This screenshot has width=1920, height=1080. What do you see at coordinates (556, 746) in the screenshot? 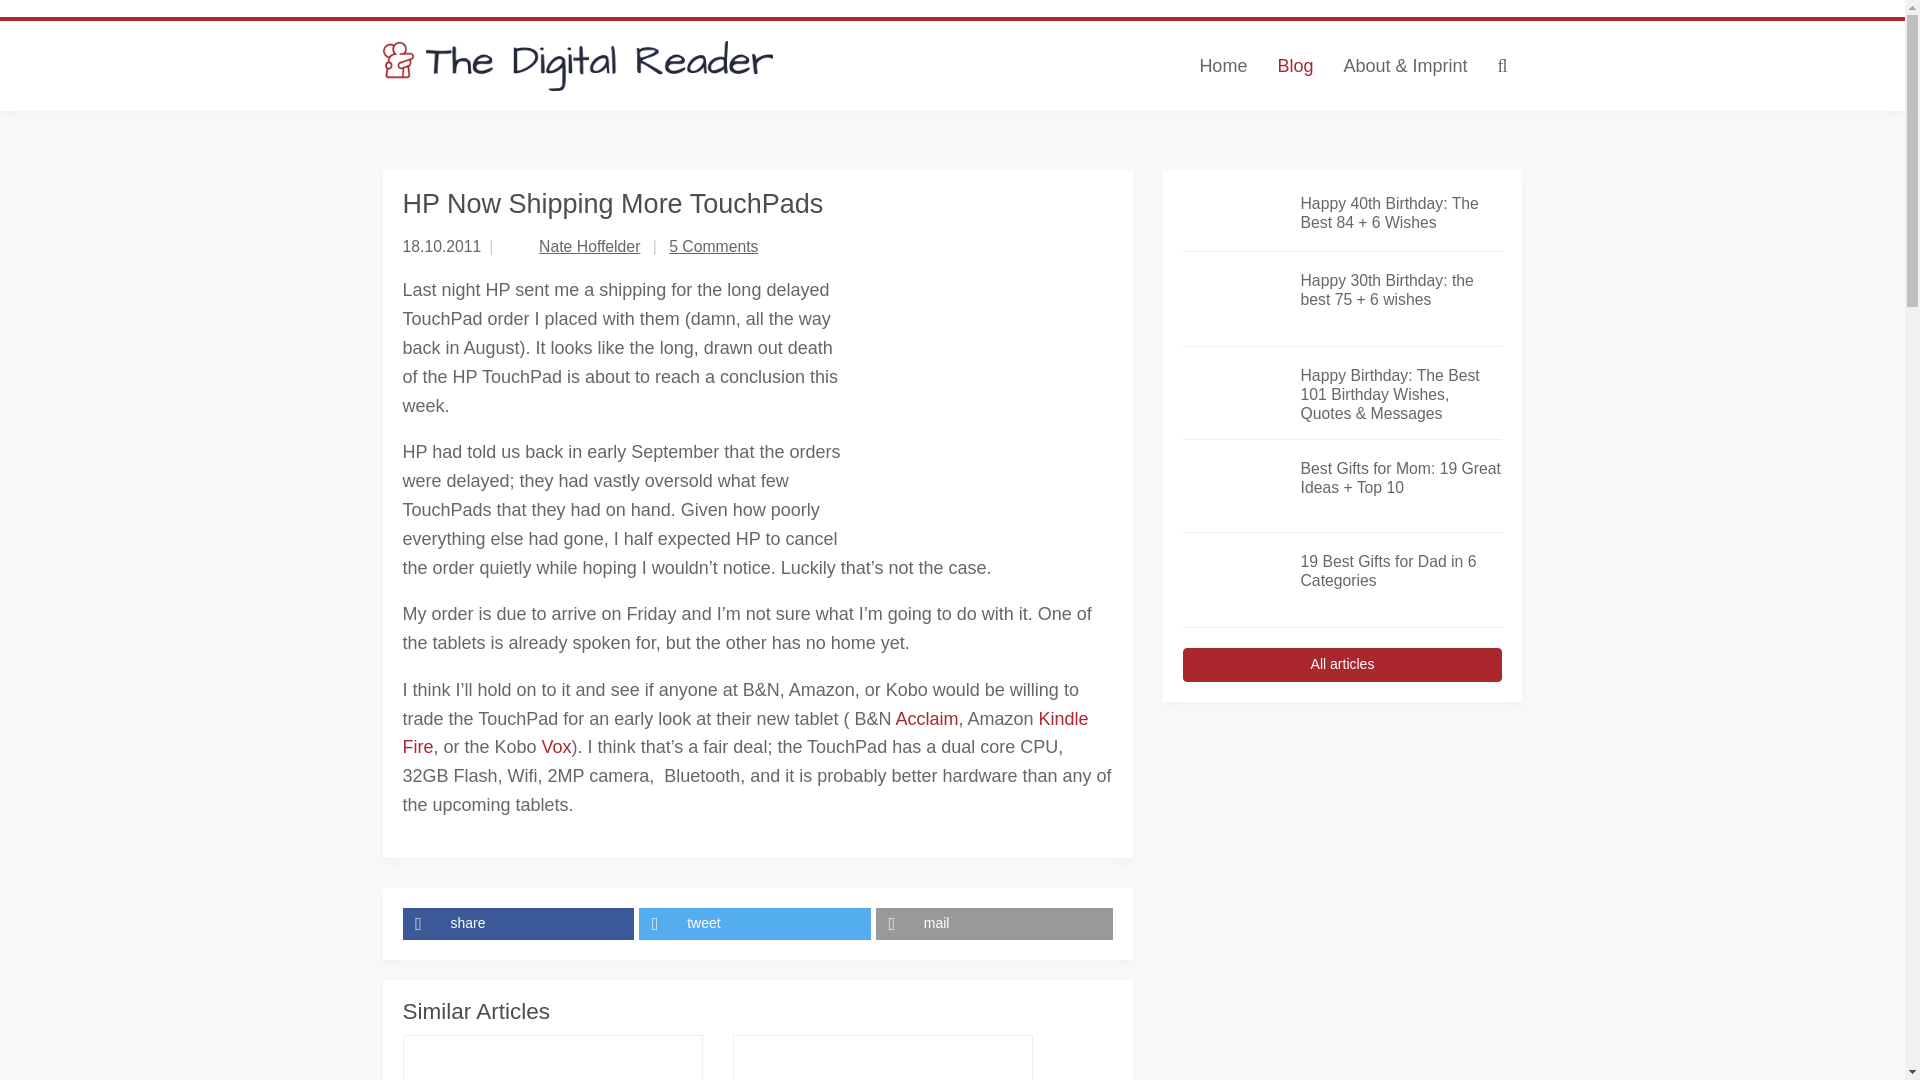
I see `Vox` at bounding box center [556, 746].